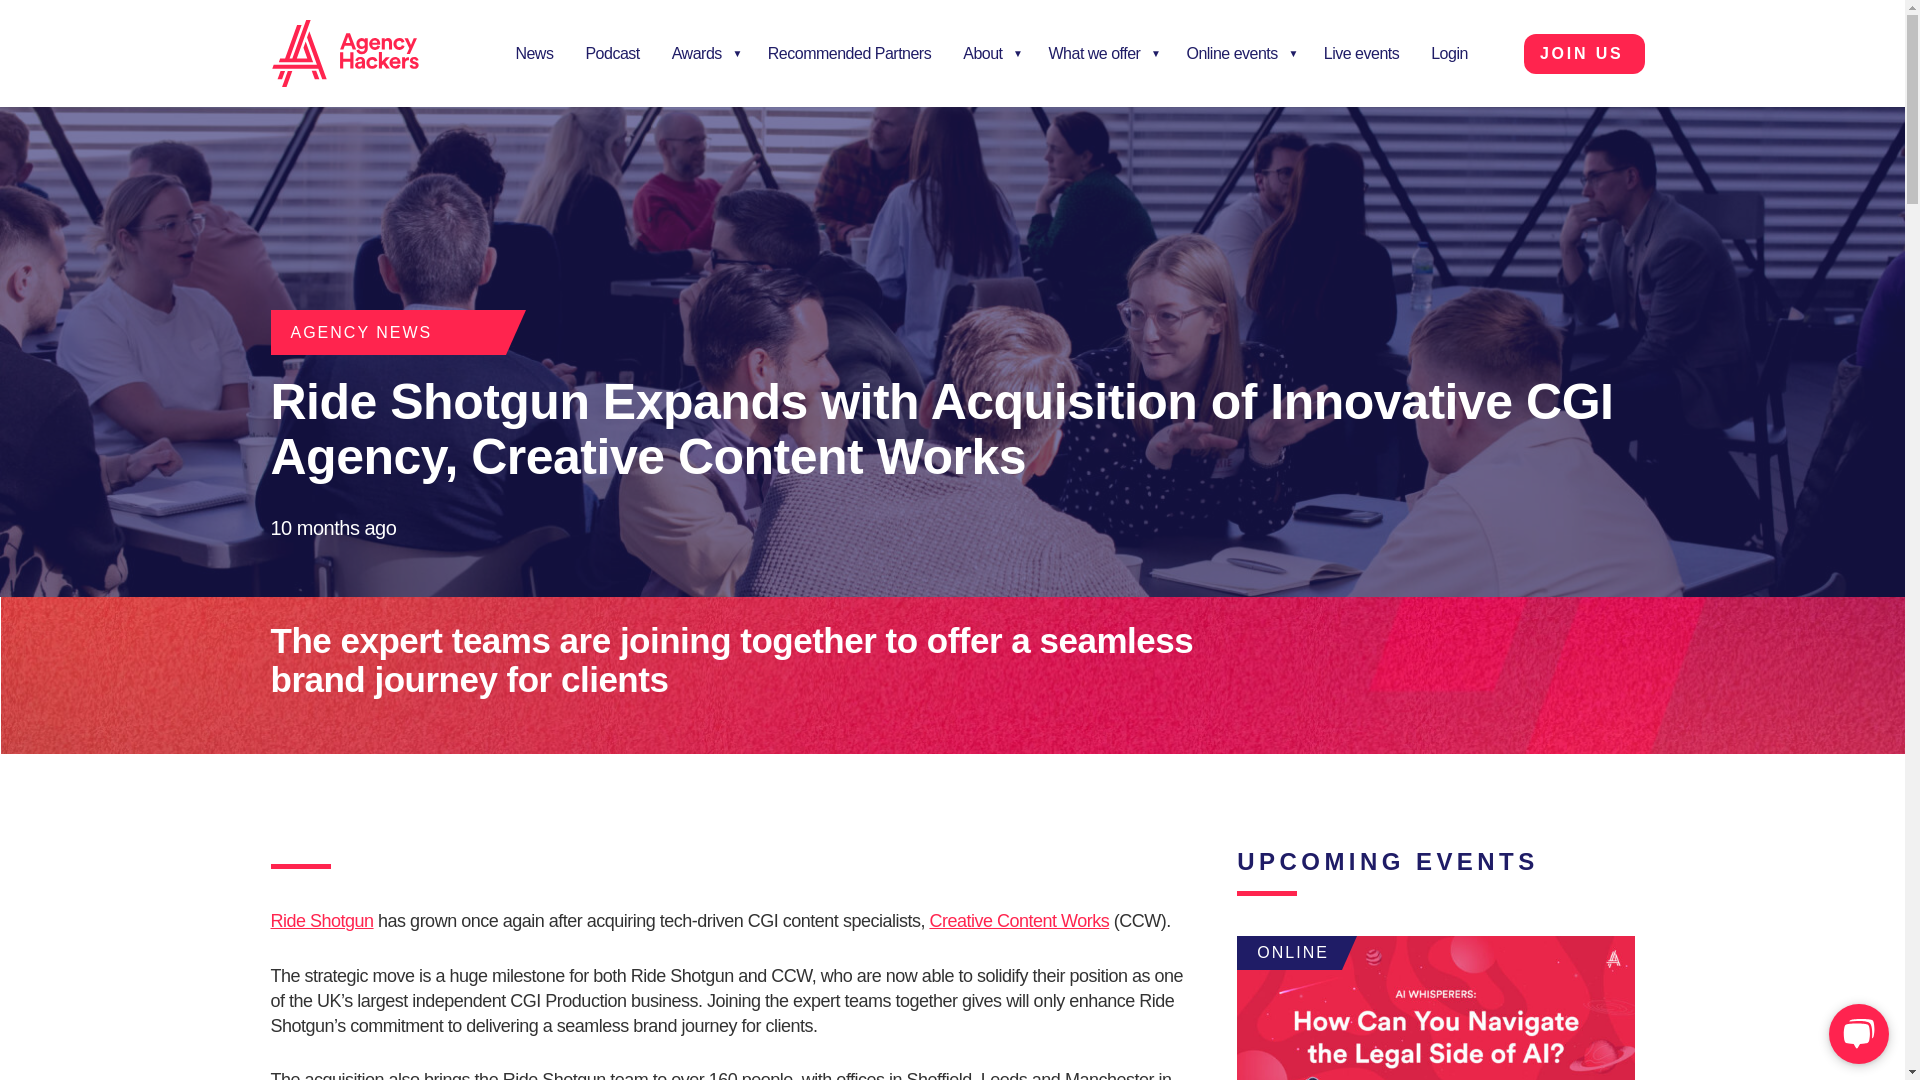  What do you see at coordinates (611, 53) in the screenshot?
I see `Podcast` at bounding box center [611, 53].